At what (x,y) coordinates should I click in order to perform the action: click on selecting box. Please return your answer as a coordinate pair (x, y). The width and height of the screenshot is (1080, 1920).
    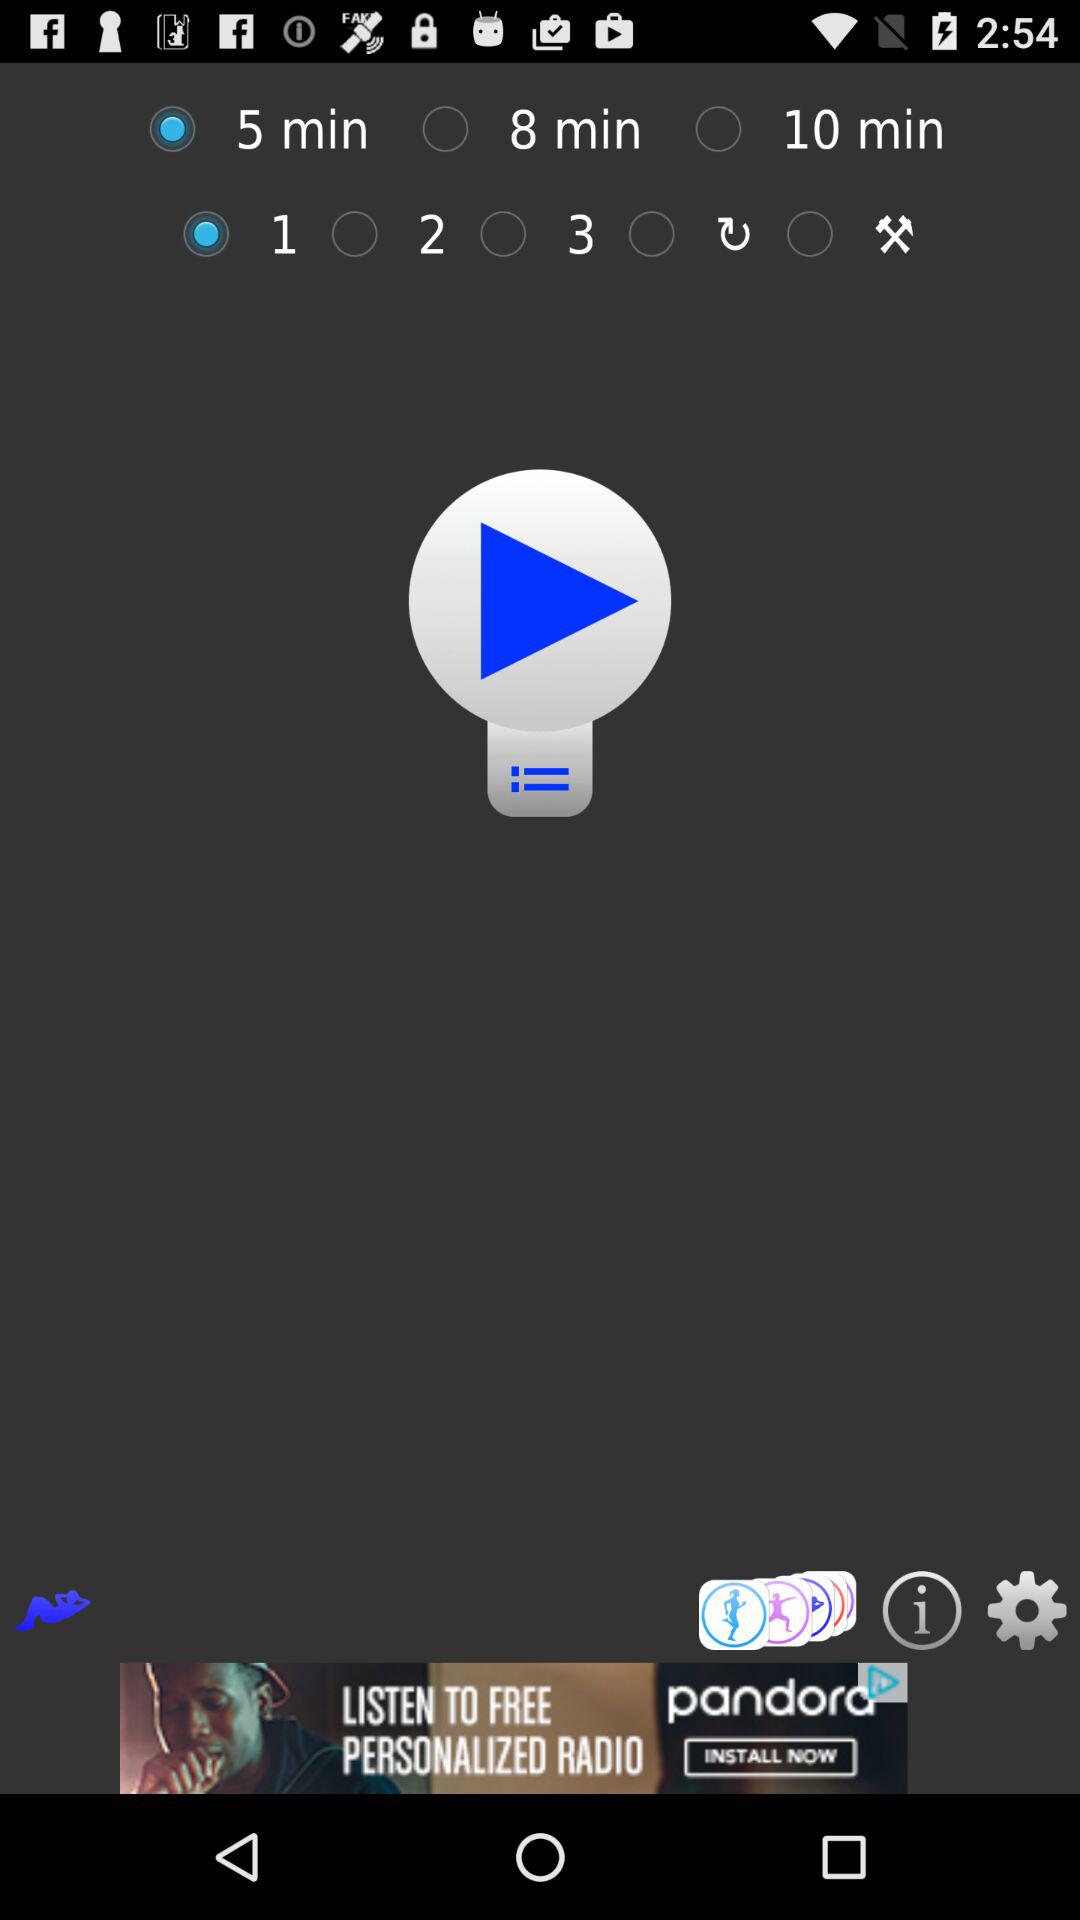
    Looking at the image, I should click on (456, 128).